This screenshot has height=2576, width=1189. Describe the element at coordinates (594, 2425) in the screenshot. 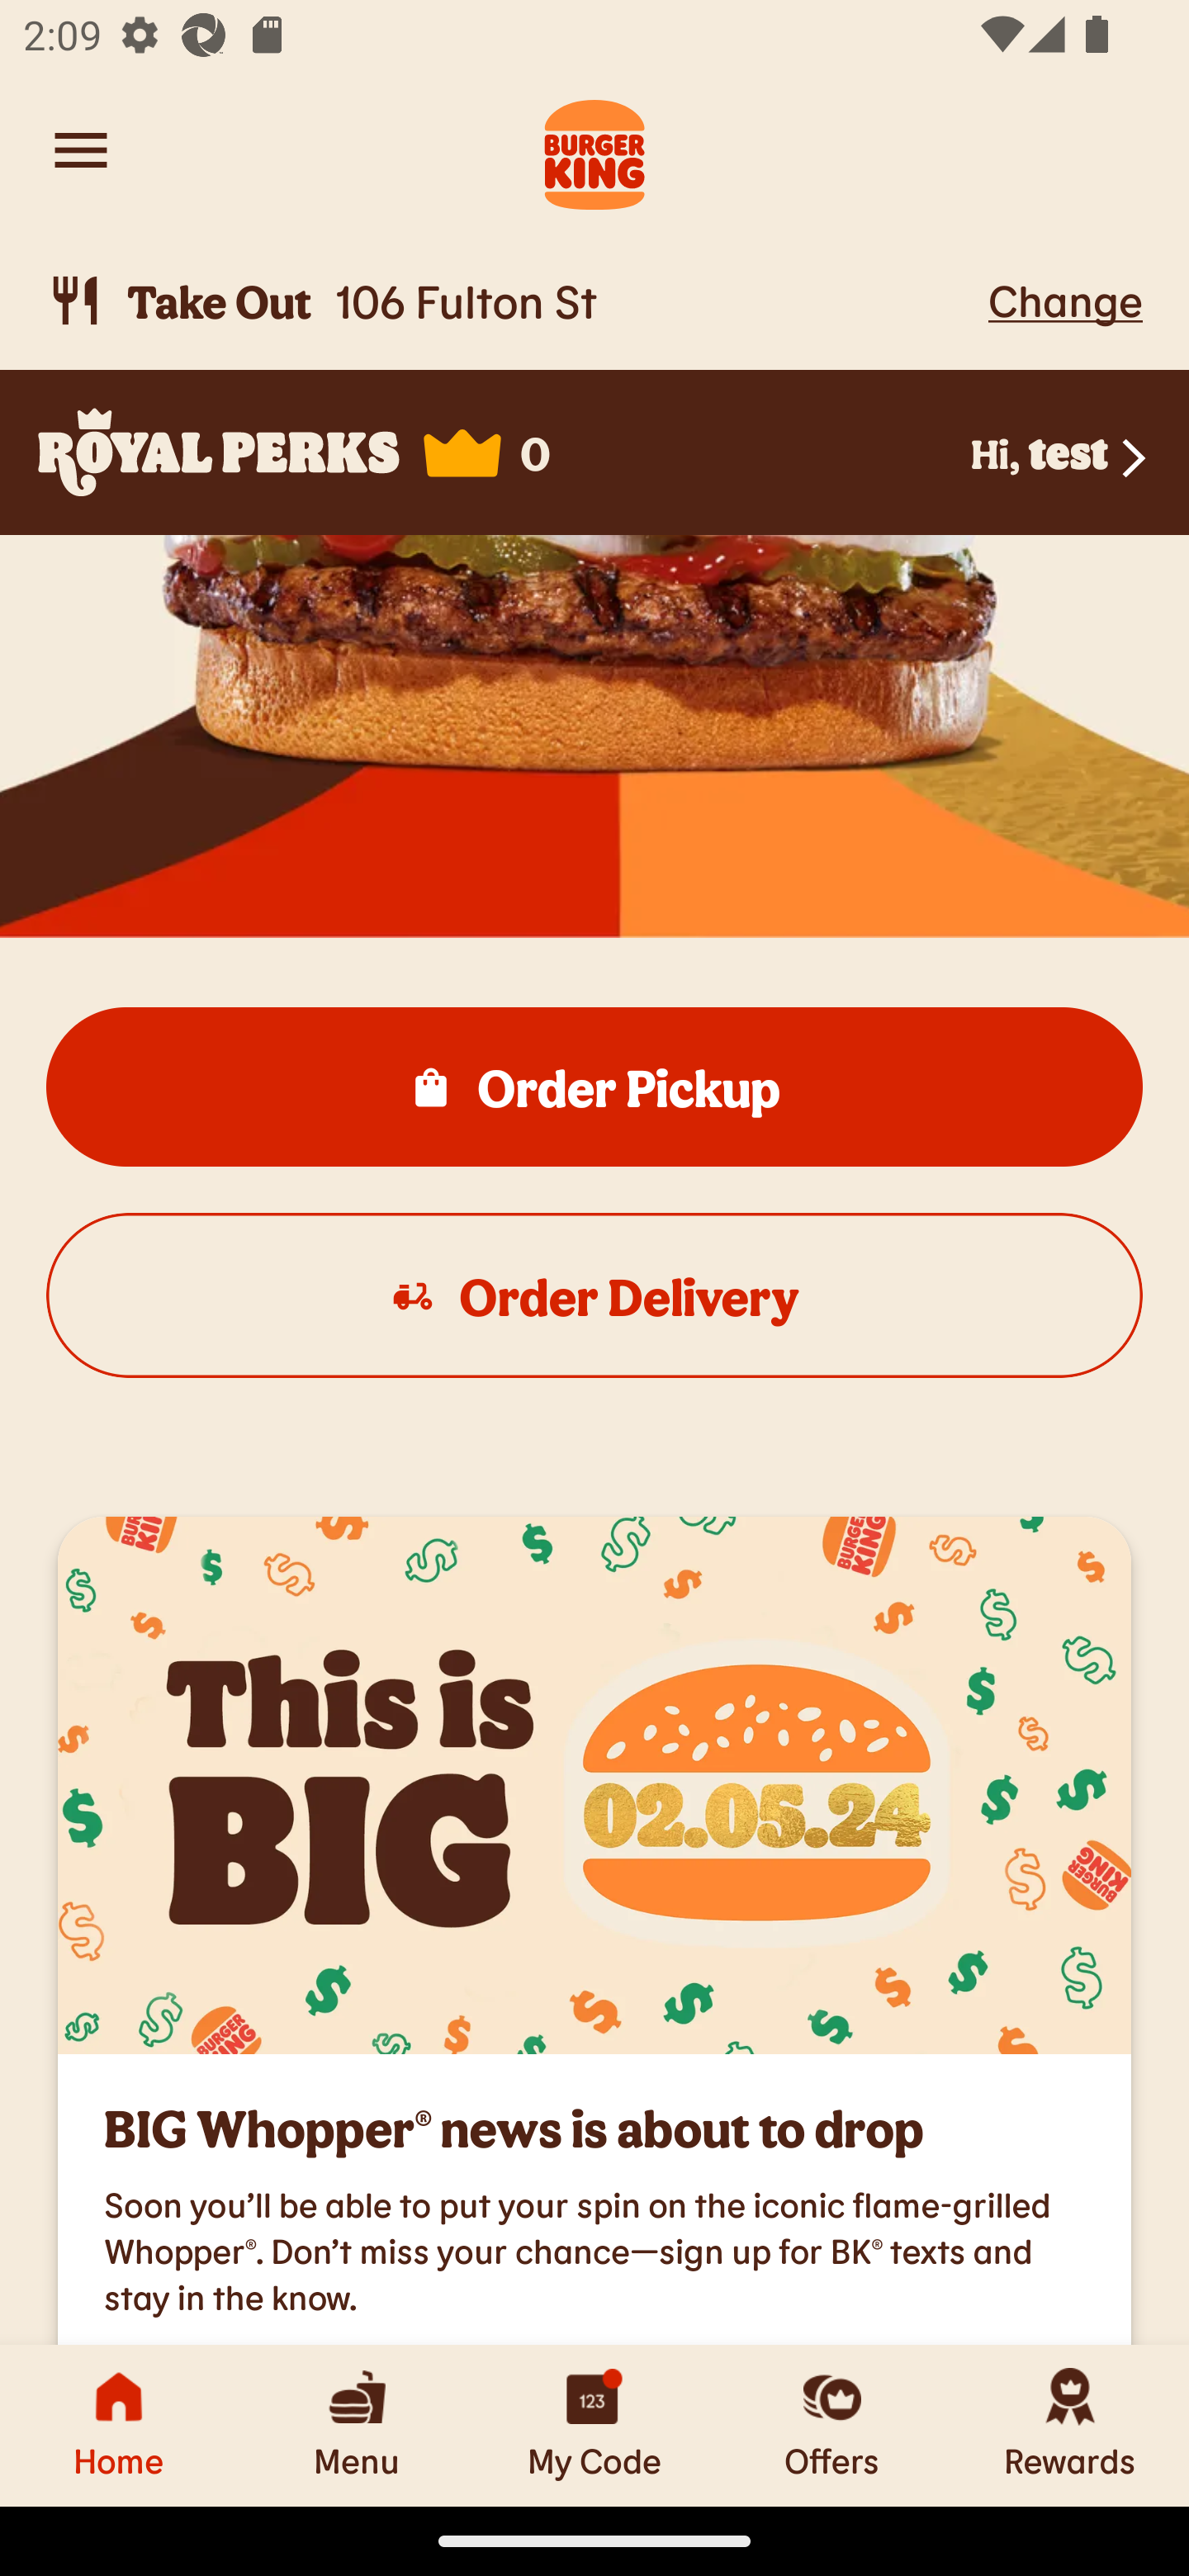

I see `My Code` at that location.